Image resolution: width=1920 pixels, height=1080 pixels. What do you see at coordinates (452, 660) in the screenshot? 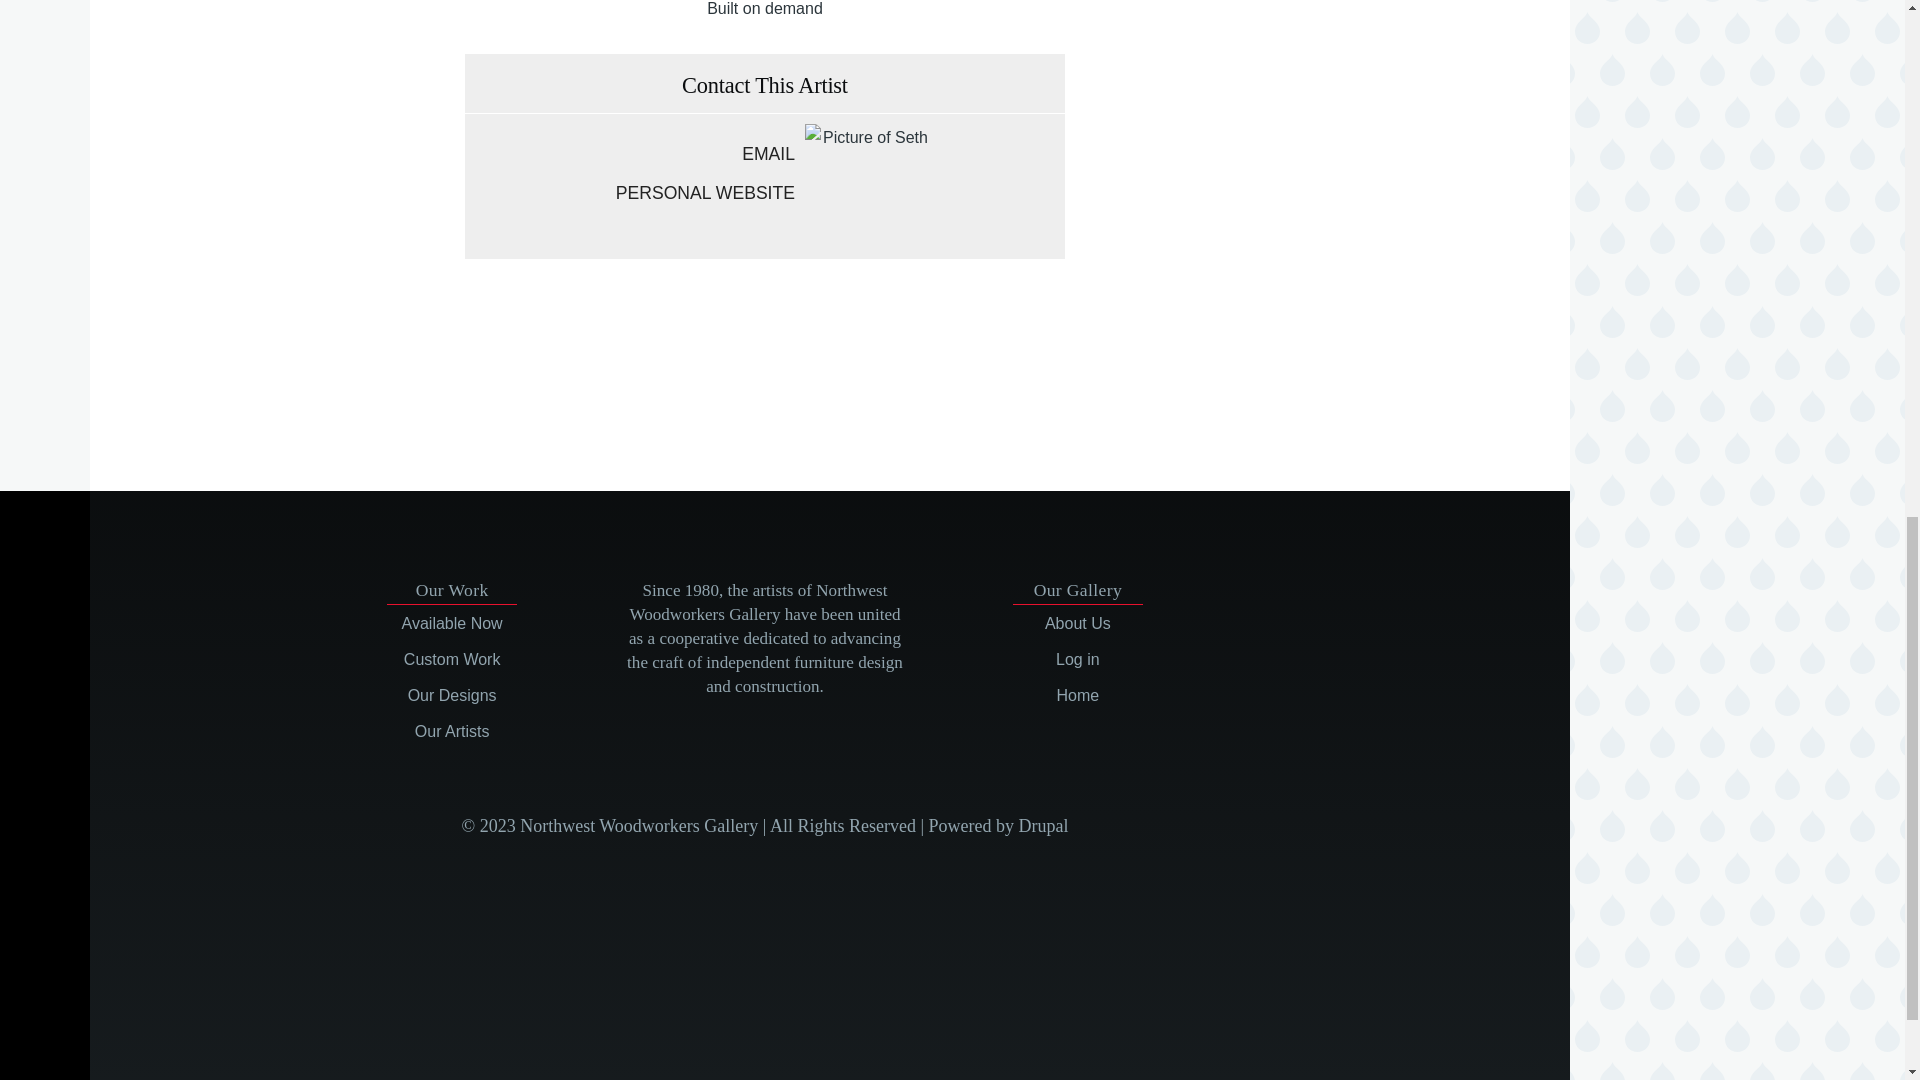
I see `Custom Work` at bounding box center [452, 660].